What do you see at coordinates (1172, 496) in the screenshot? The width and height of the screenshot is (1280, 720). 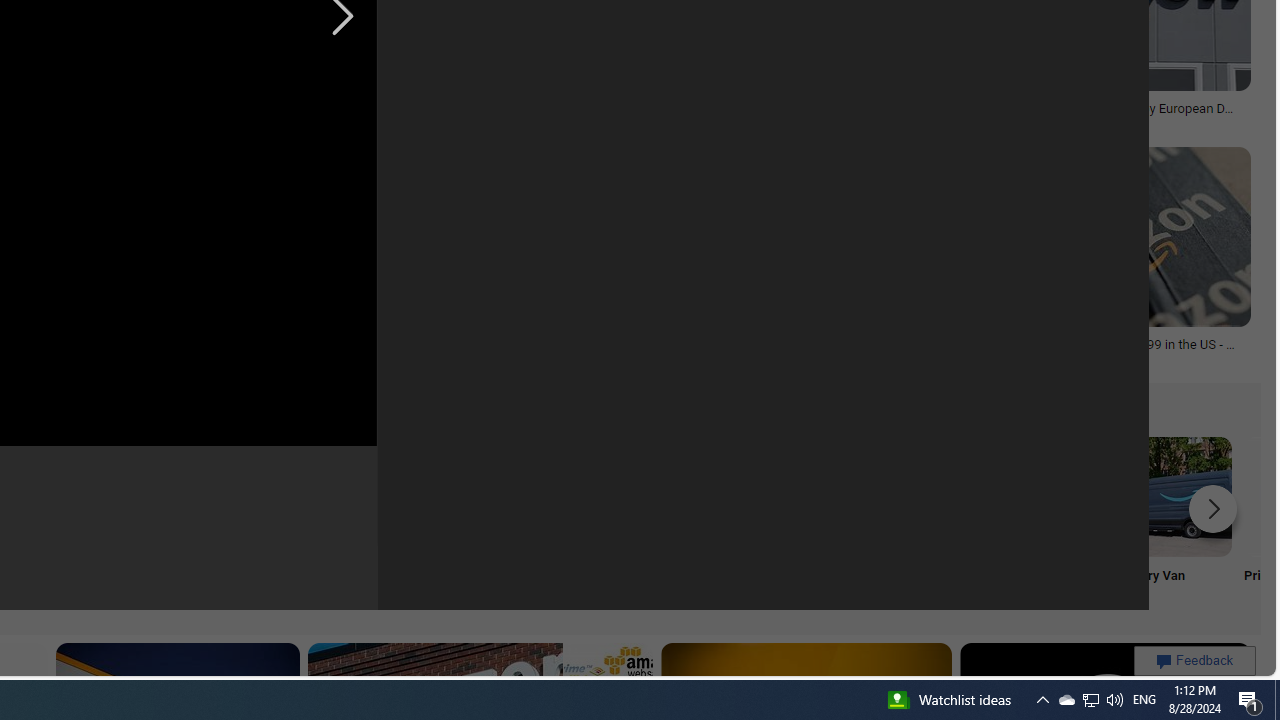 I see `Amazon Delivery Van` at bounding box center [1172, 496].